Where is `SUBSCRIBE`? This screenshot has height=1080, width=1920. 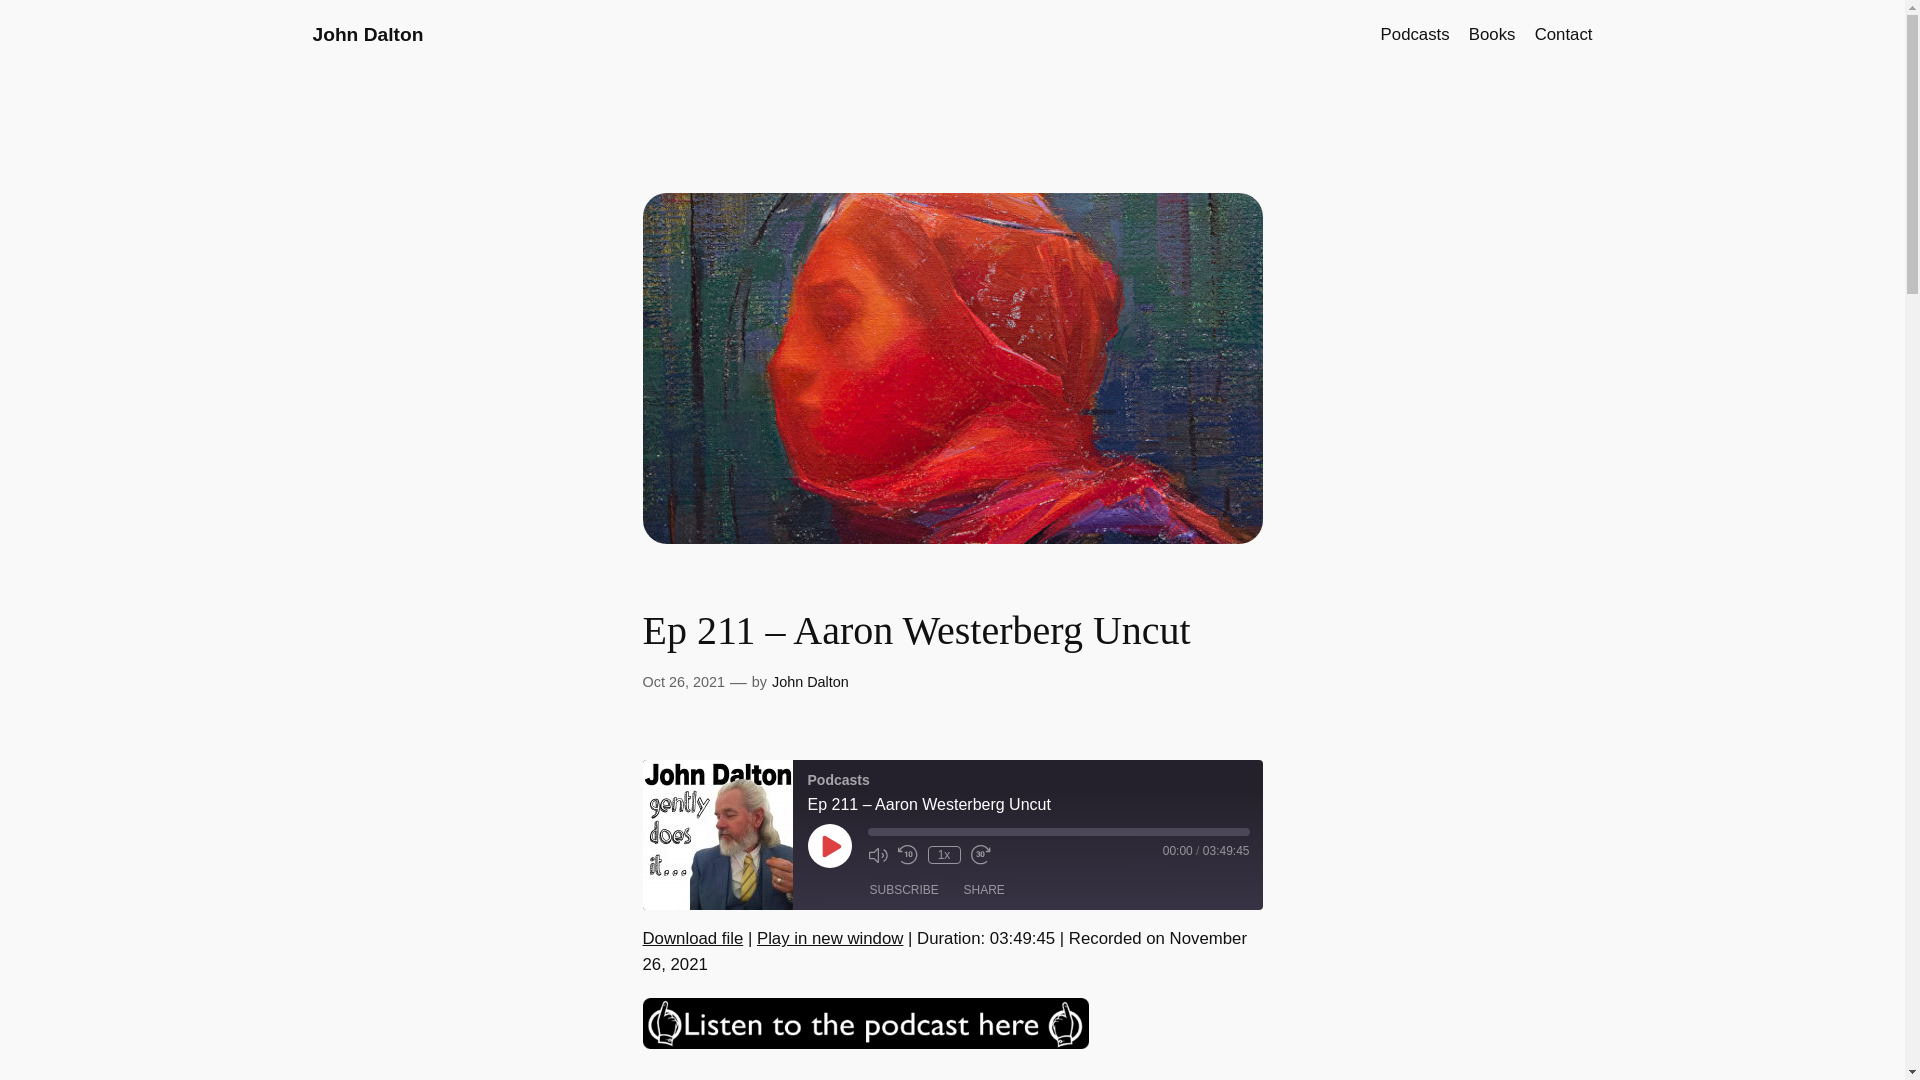
SUBSCRIBE is located at coordinates (904, 890).